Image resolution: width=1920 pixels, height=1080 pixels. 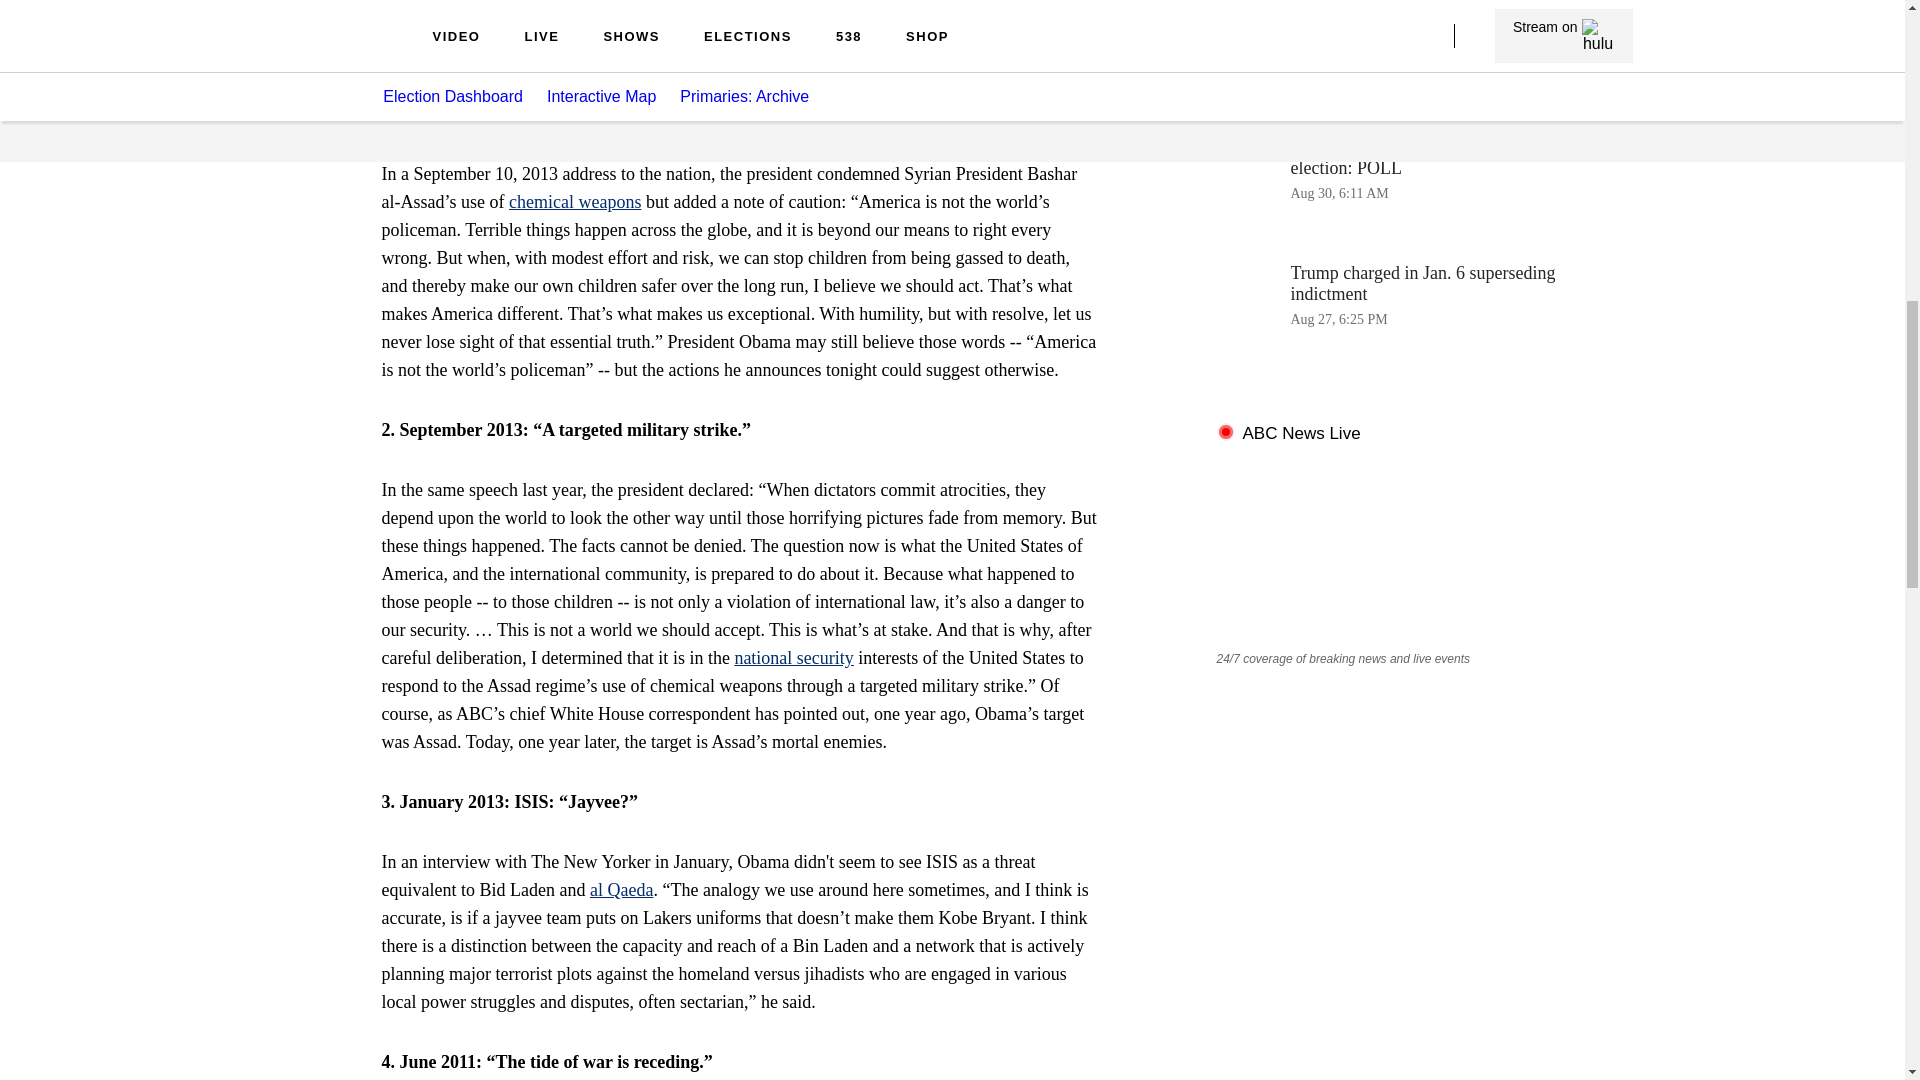 I want to click on Middle East, so click(x=730, y=18).